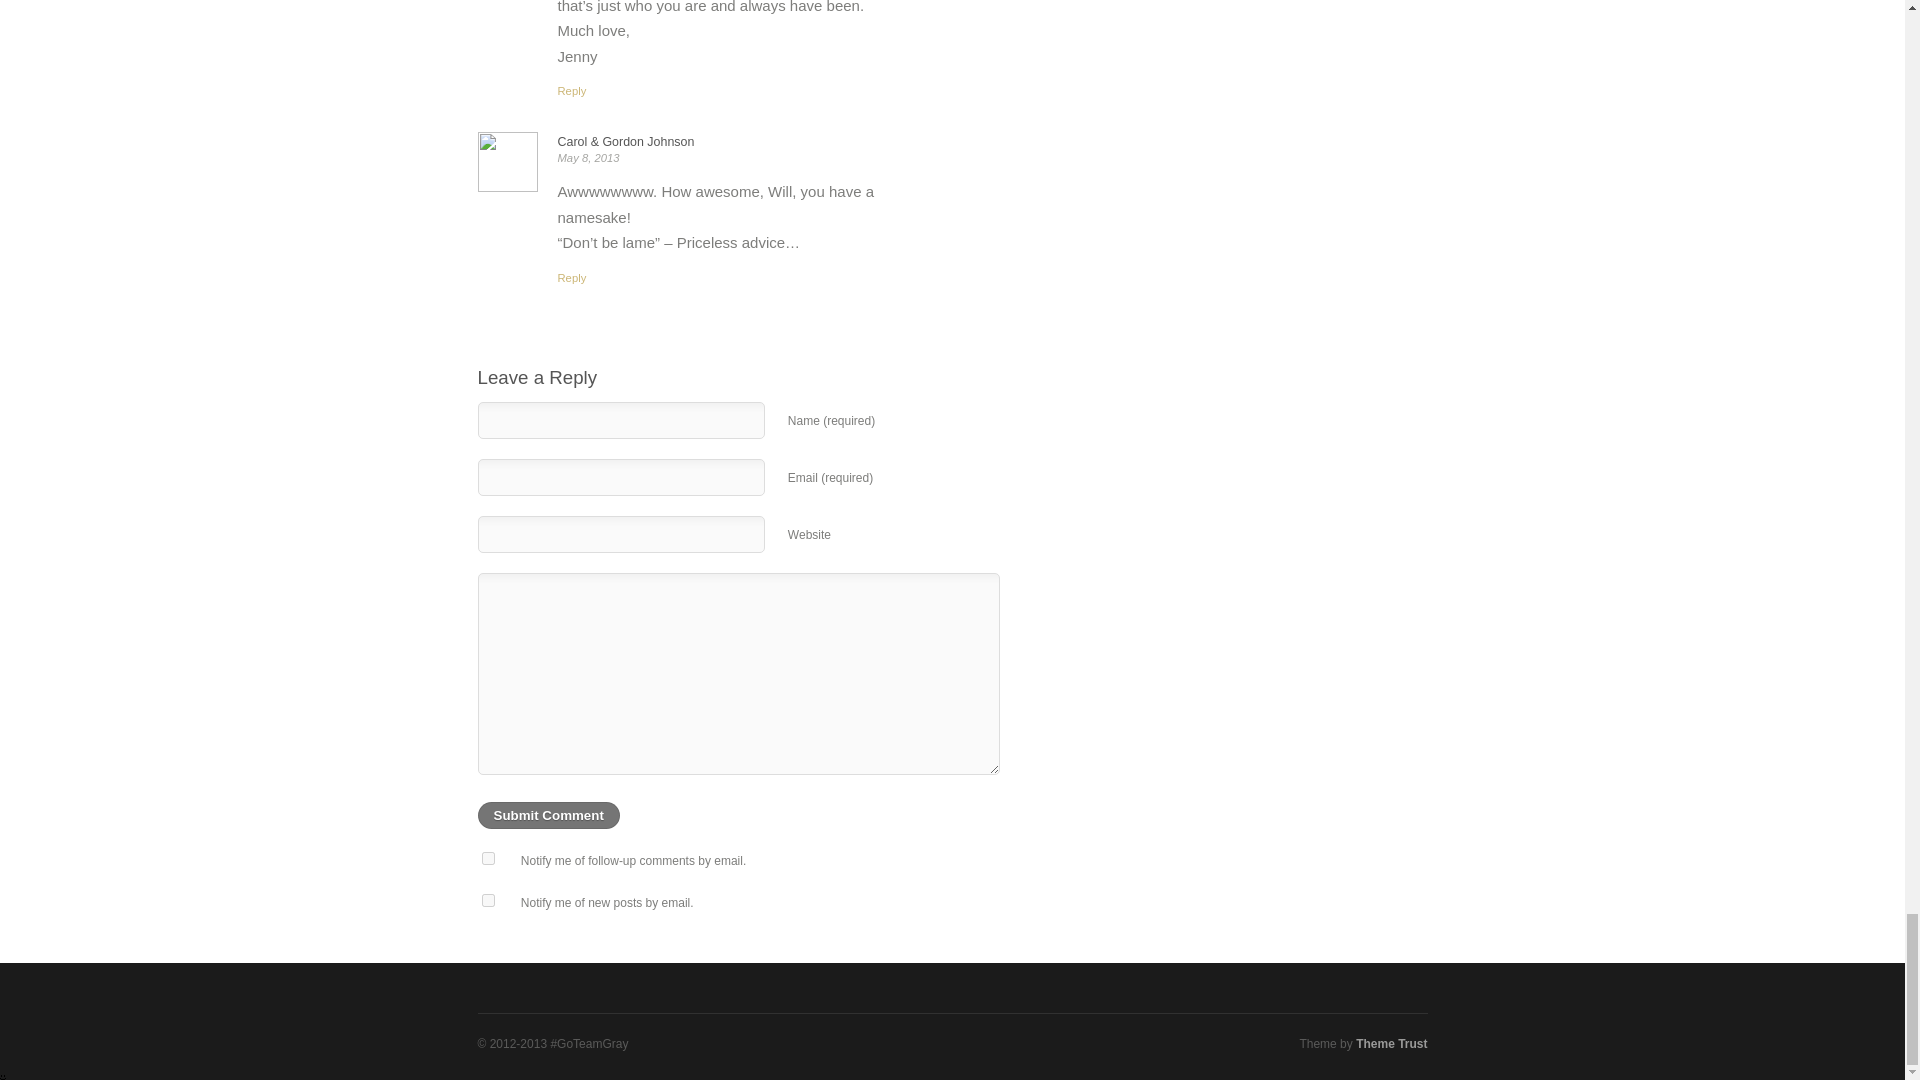  What do you see at coordinates (549, 816) in the screenshot?
I see `Submit Comment` at bounding box center [549, 816].